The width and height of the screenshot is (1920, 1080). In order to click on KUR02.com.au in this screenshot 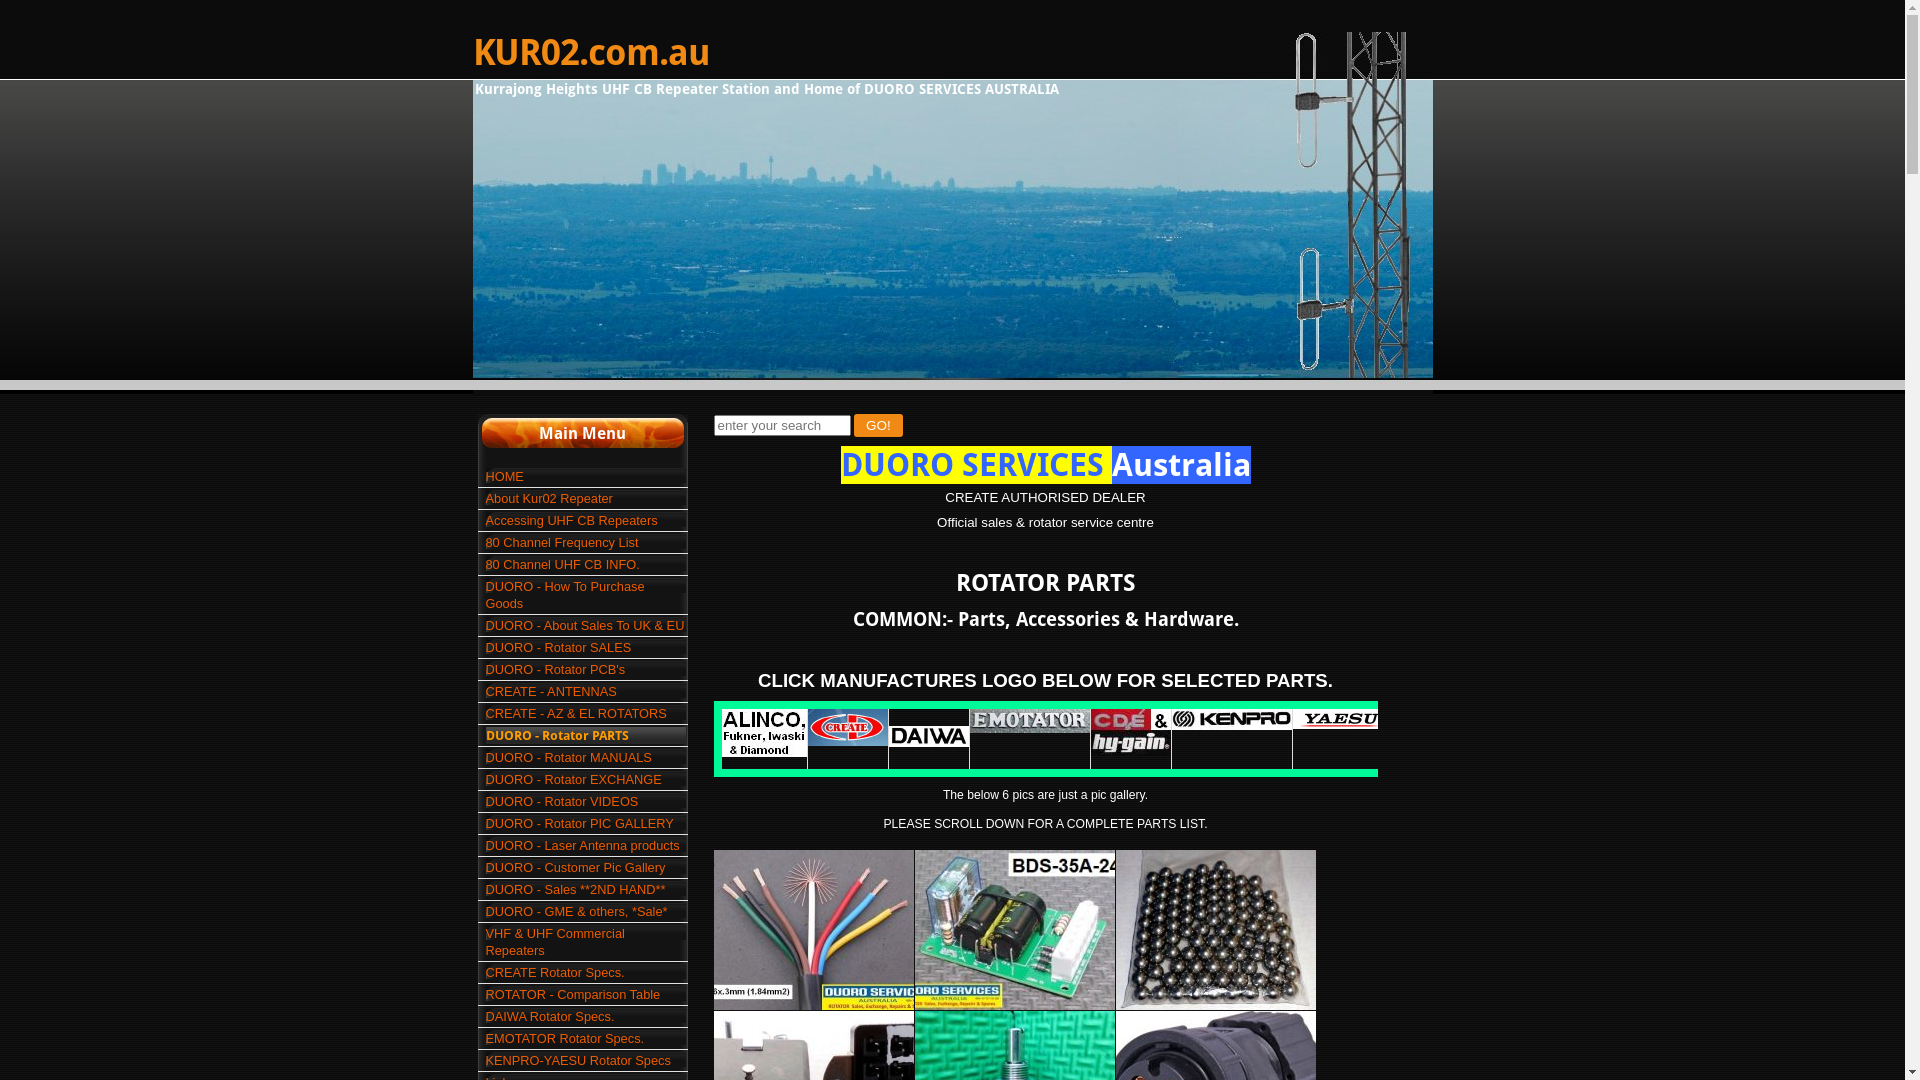, I will do `click(590, 53)`.